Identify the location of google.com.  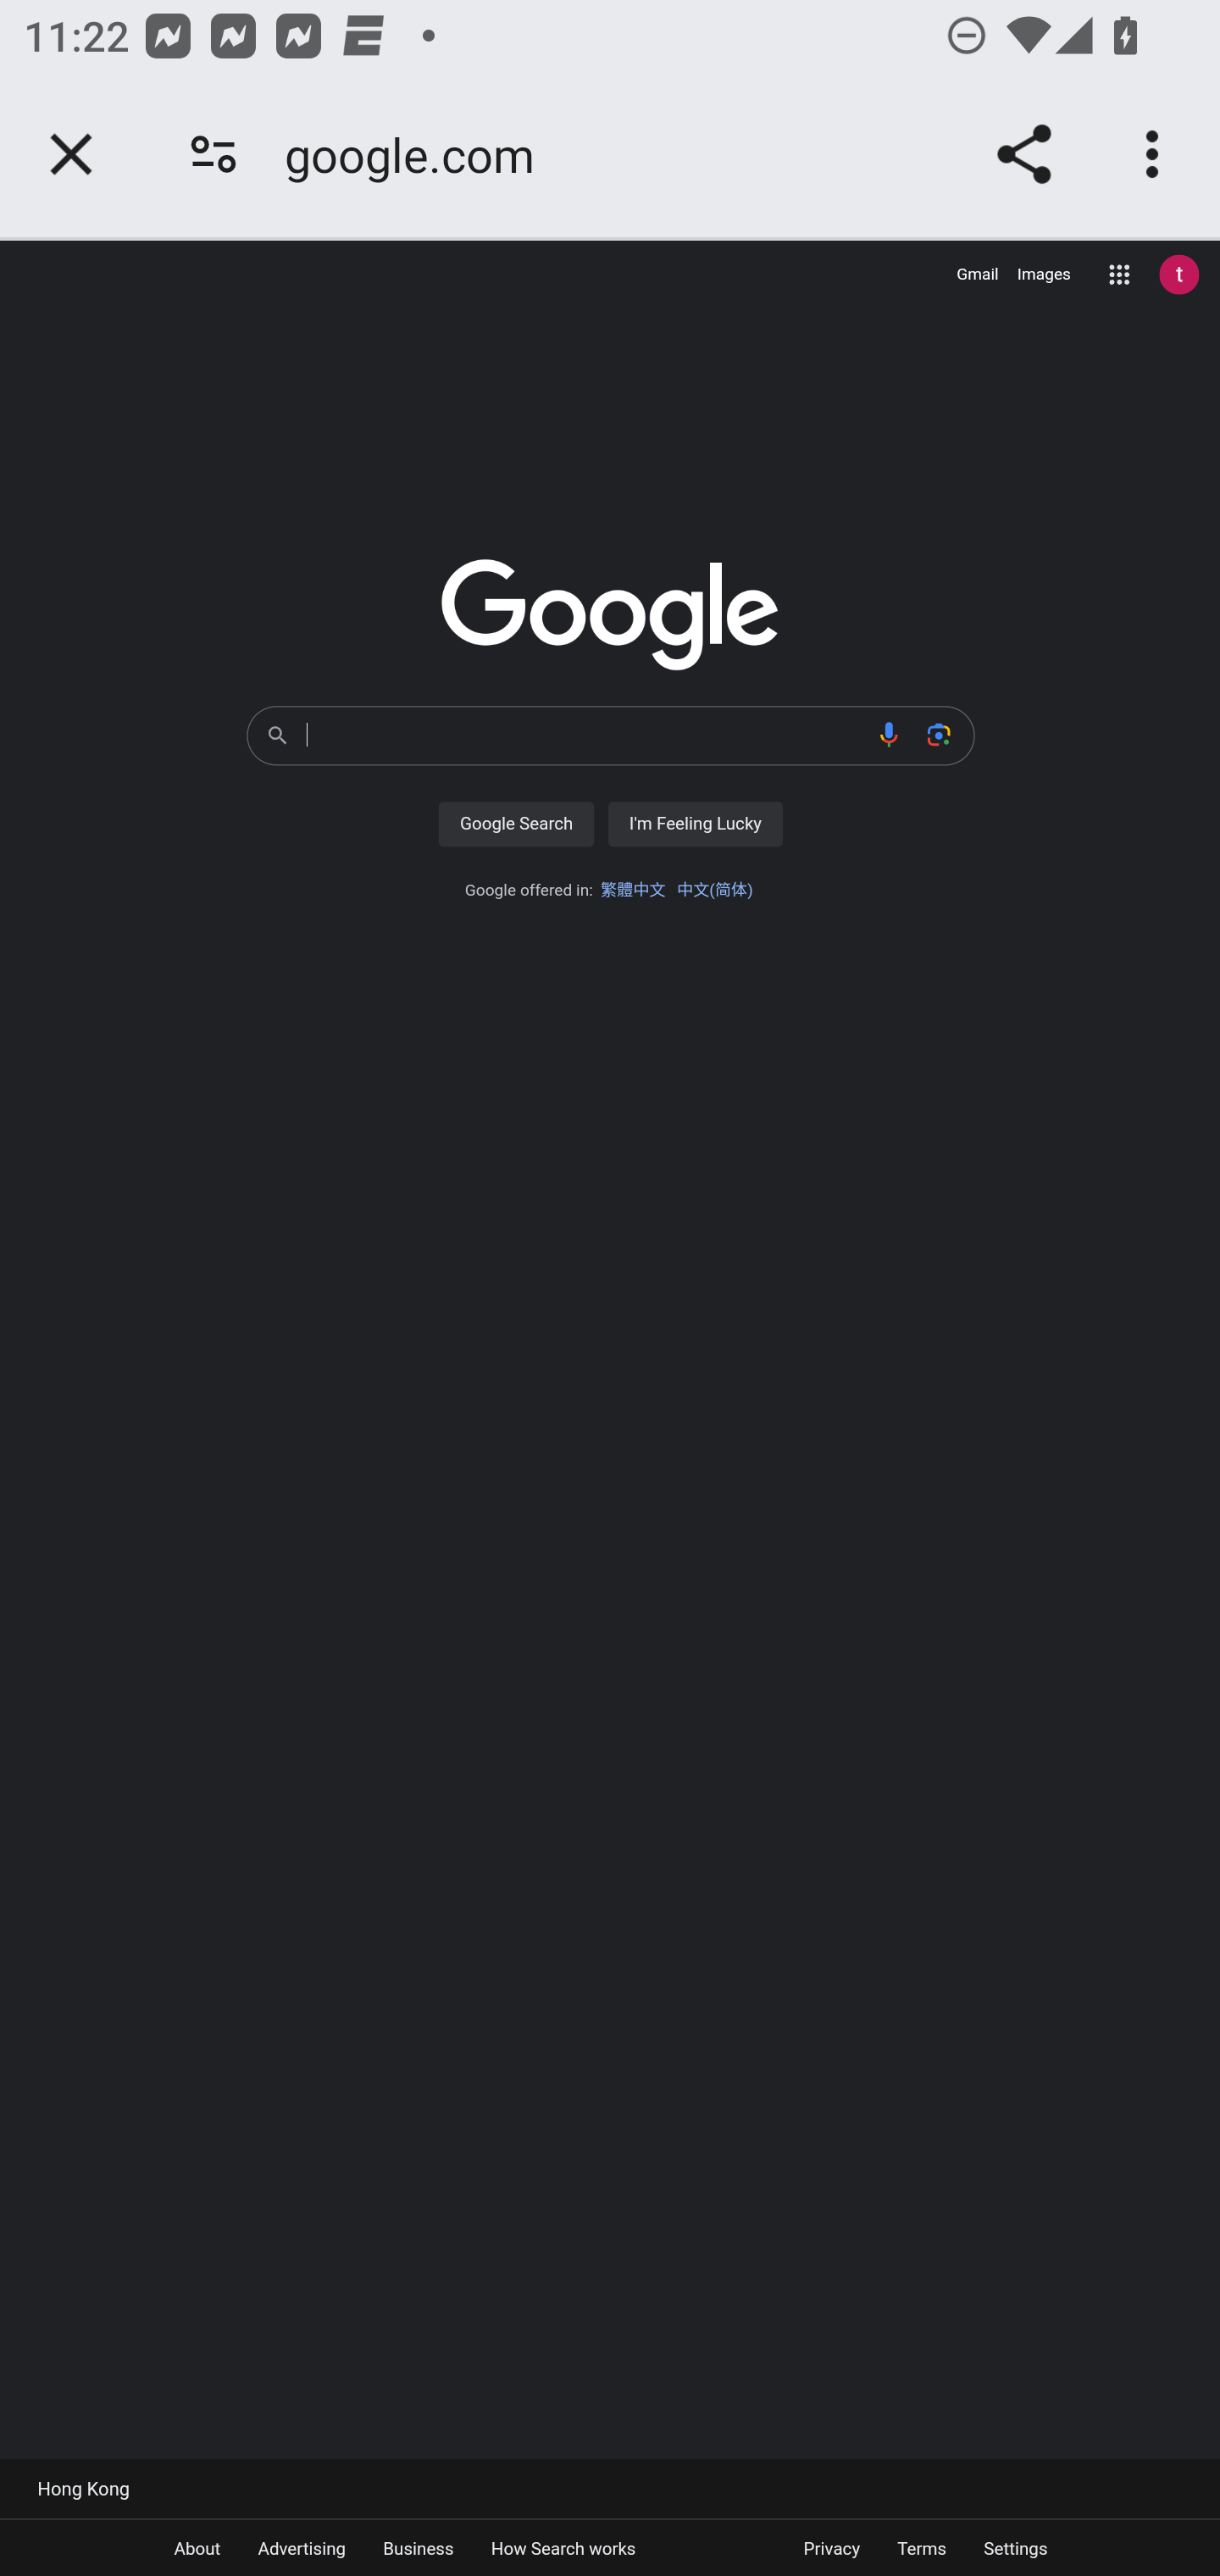
(421, 154).